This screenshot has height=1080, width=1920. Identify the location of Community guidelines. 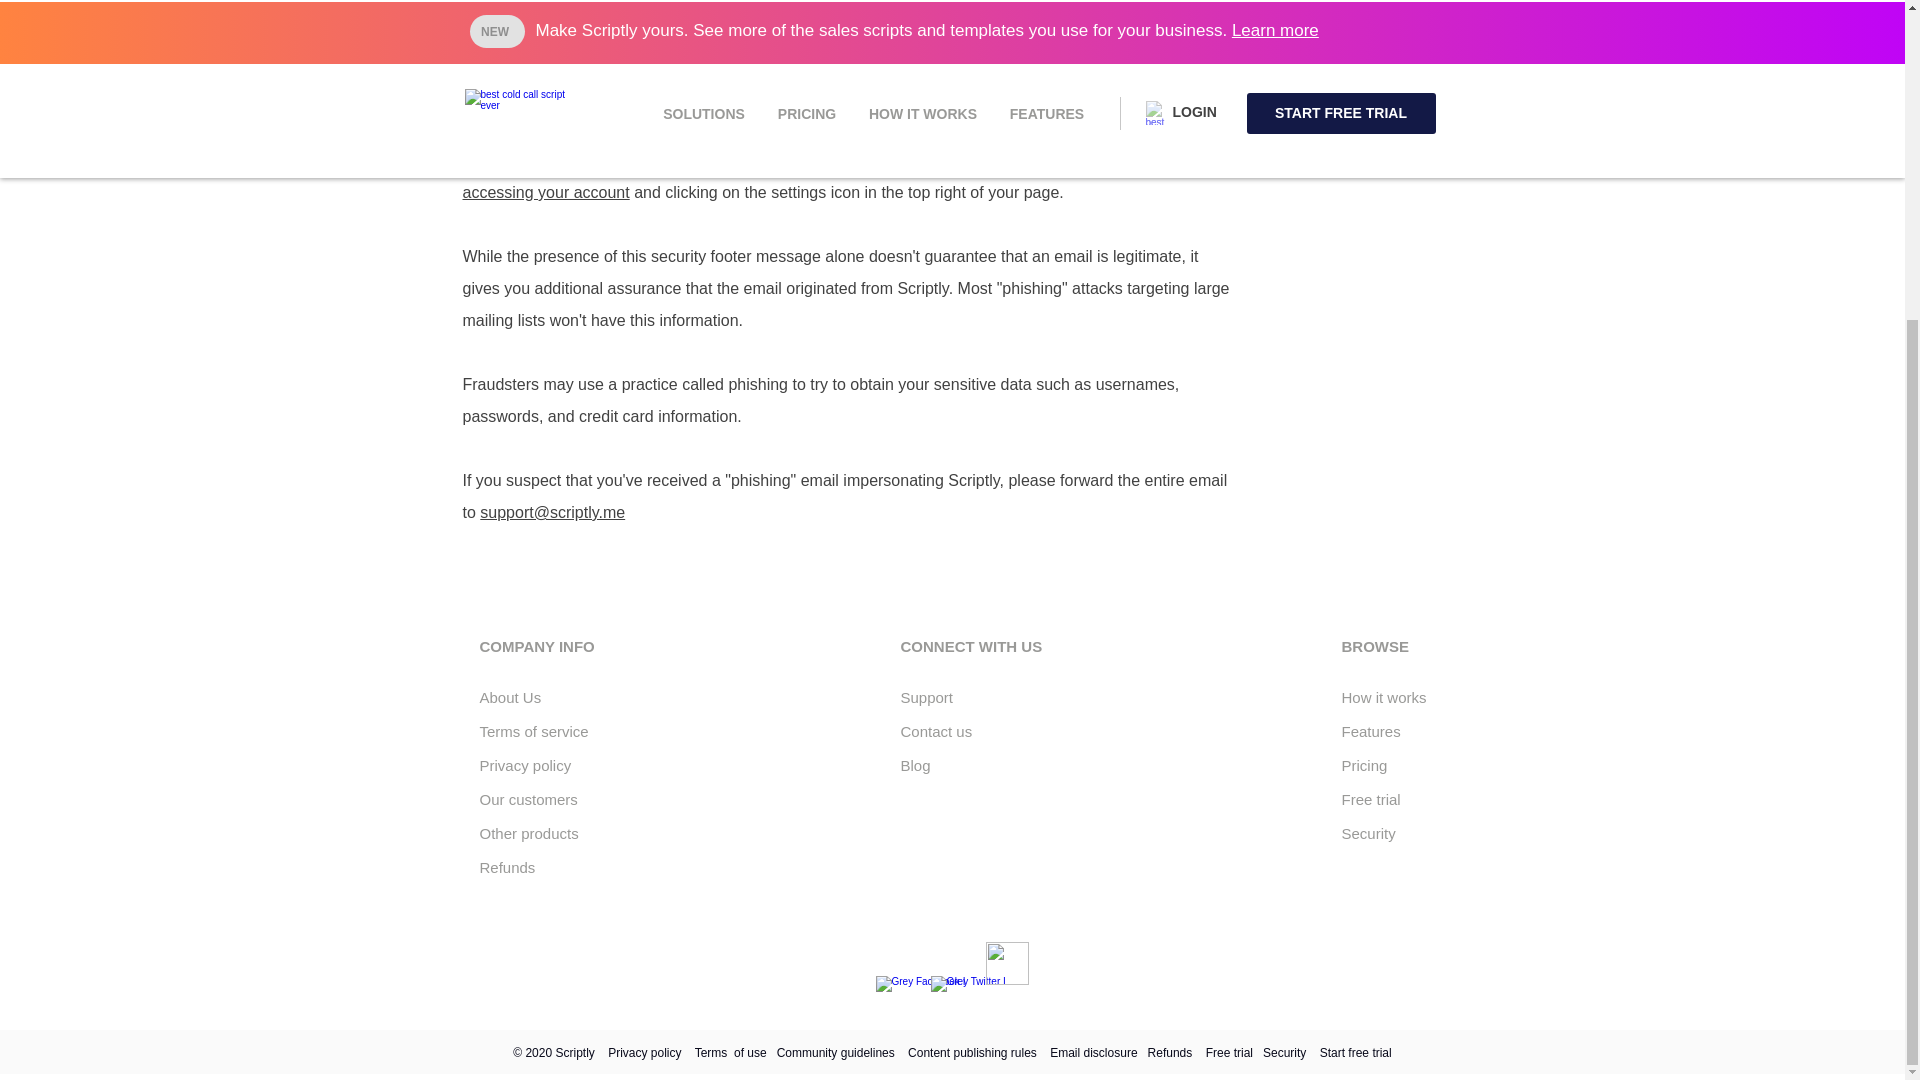
(836, 1052).